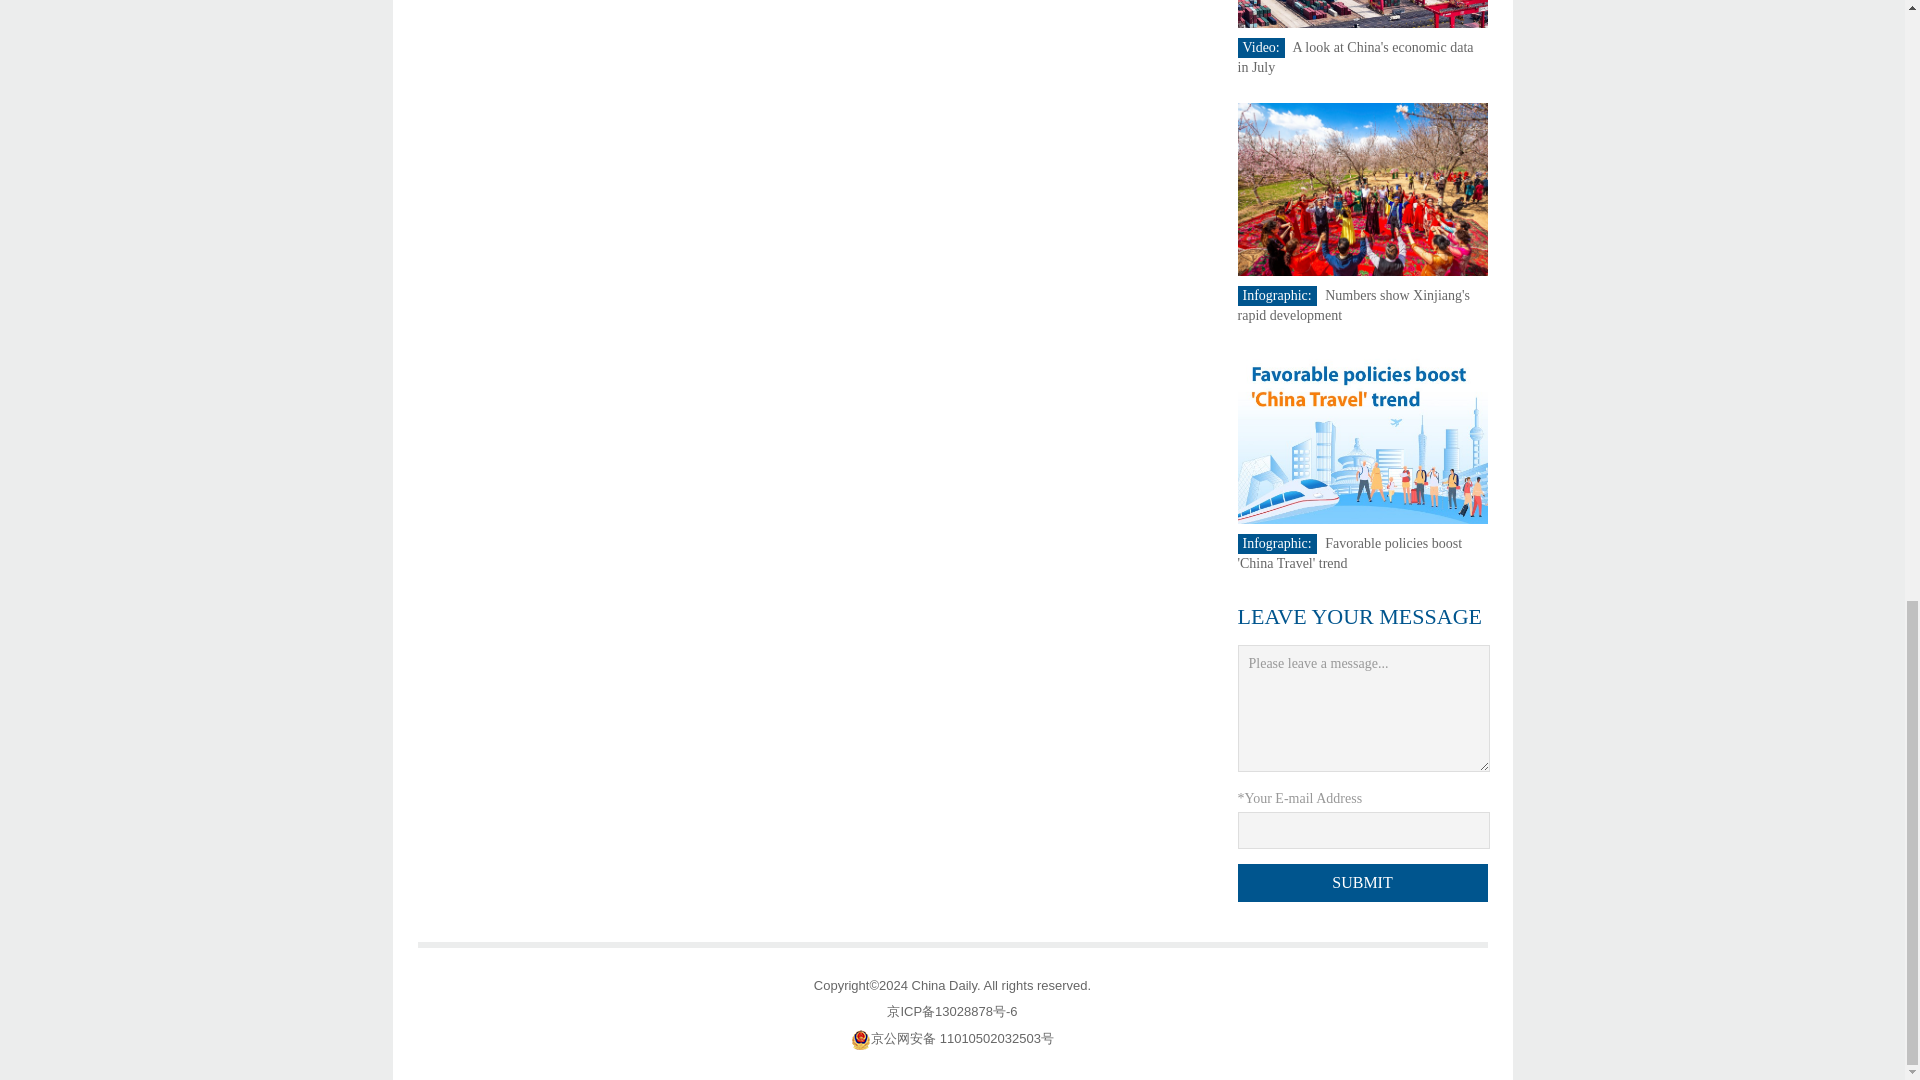  What do you see at coordinates (1356, 56) in the screenshot?
I see `A look at China's economic data in July` at bounding box center [1356, 56].